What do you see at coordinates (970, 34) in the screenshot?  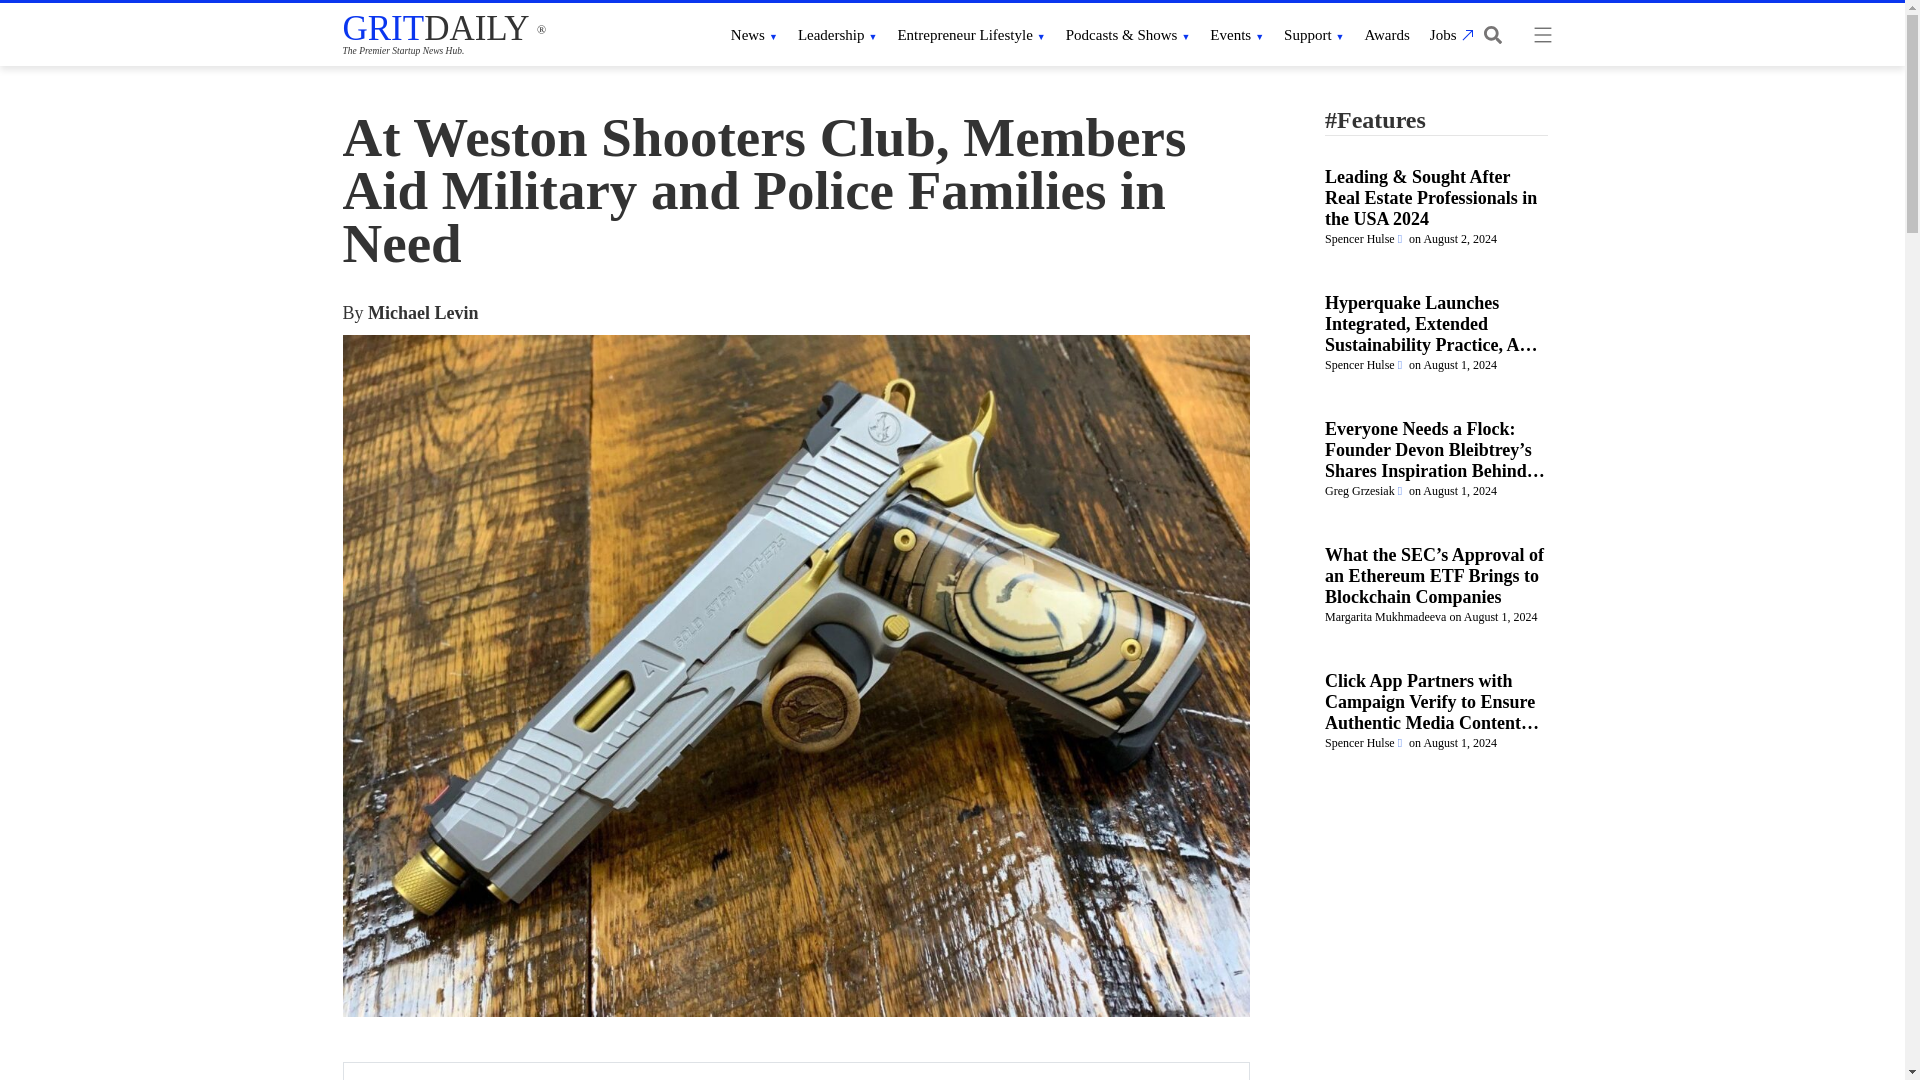 I see `Entrepreneur Lifestyle` at bounding box center [970, 34].